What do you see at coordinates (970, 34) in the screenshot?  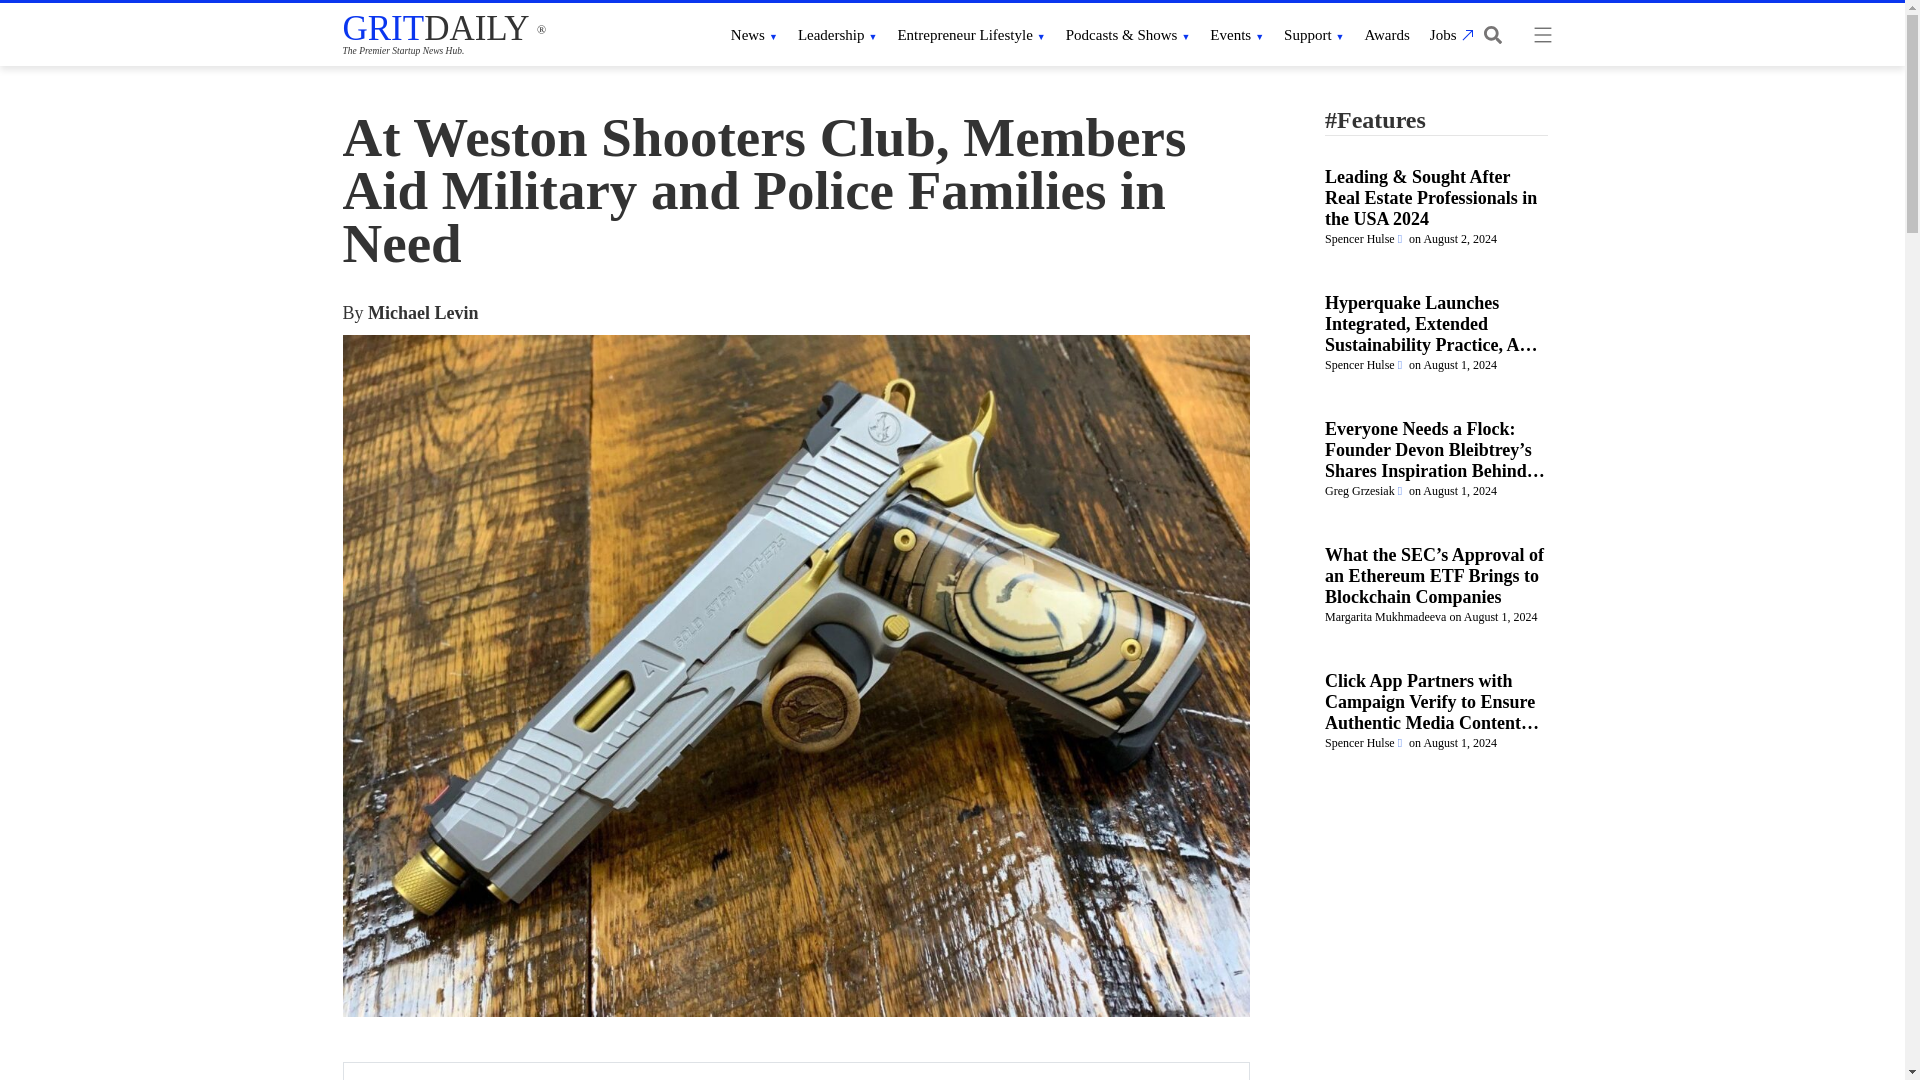 I see `Entrepreneur Lifestyle` at bounding box center [970, 34].